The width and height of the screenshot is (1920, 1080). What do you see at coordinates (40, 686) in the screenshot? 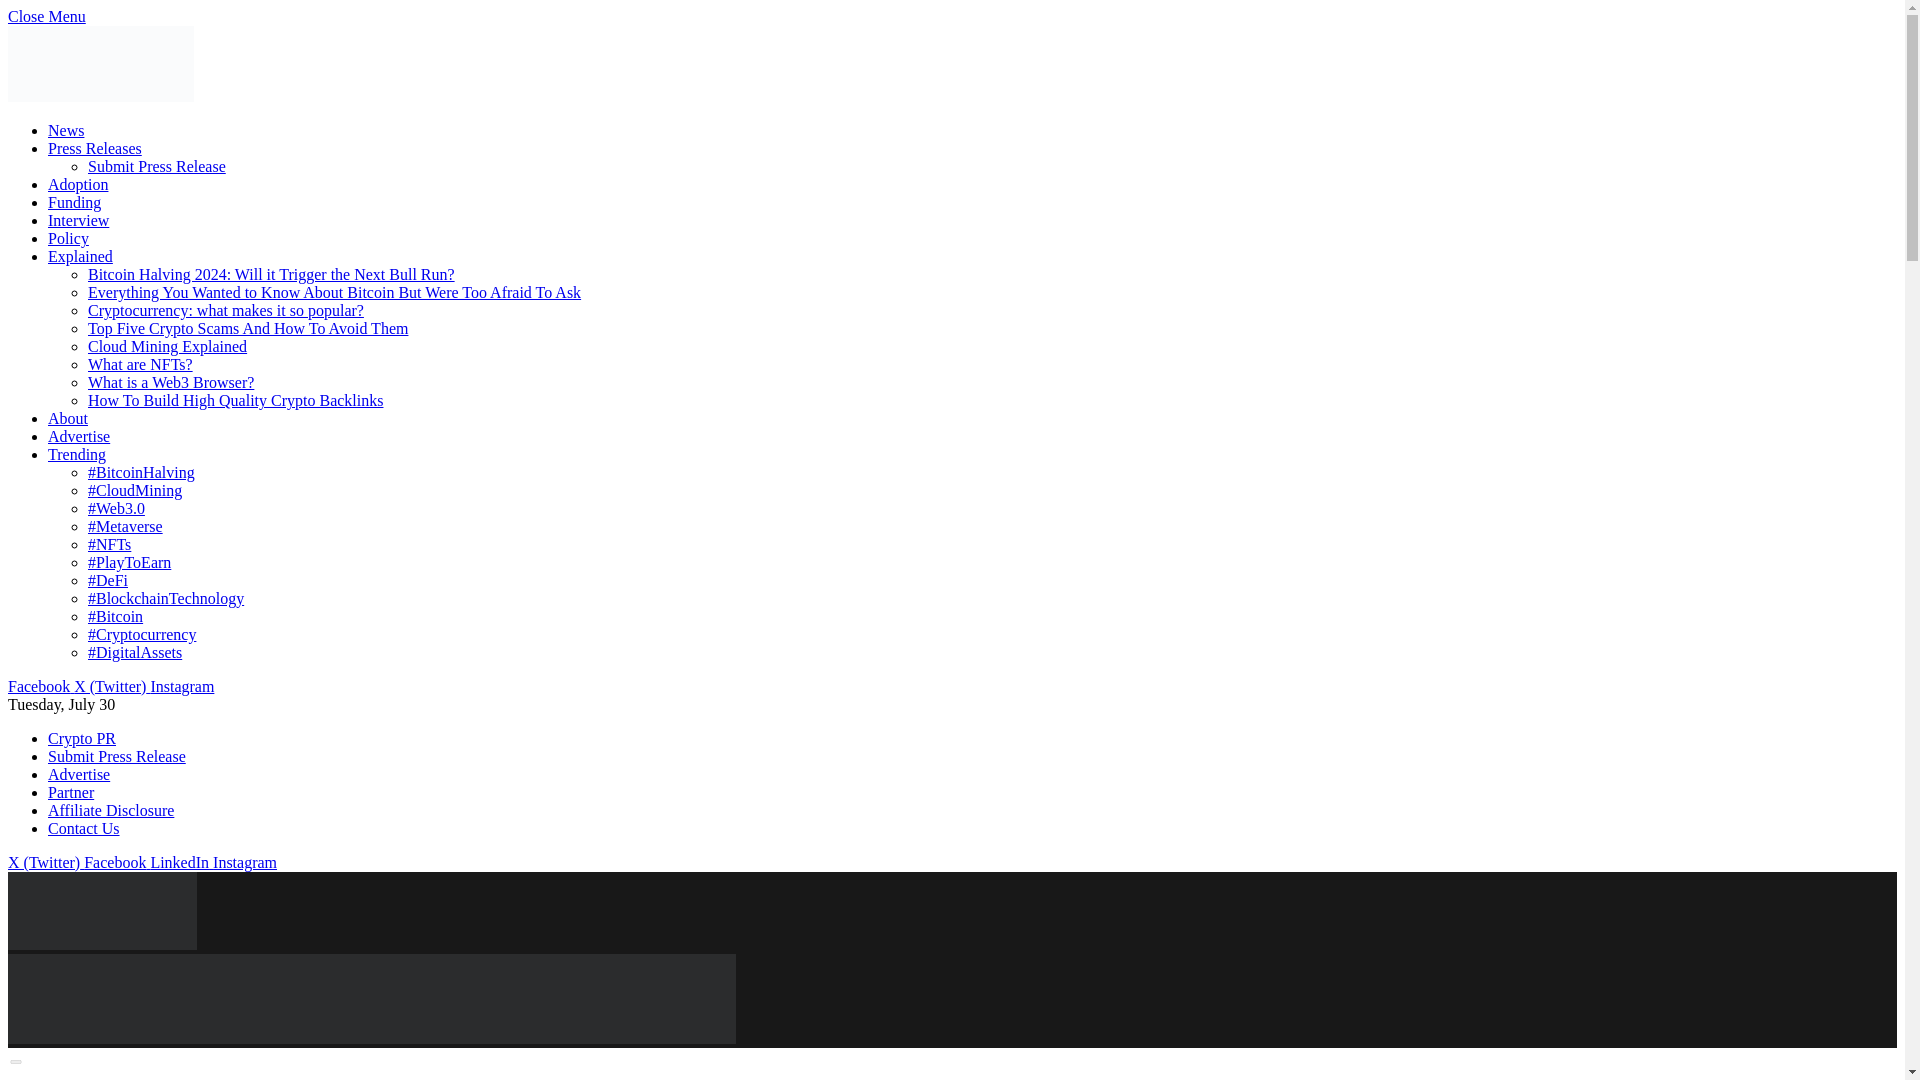
I see `Facebook` at bounding box center [40, 686].